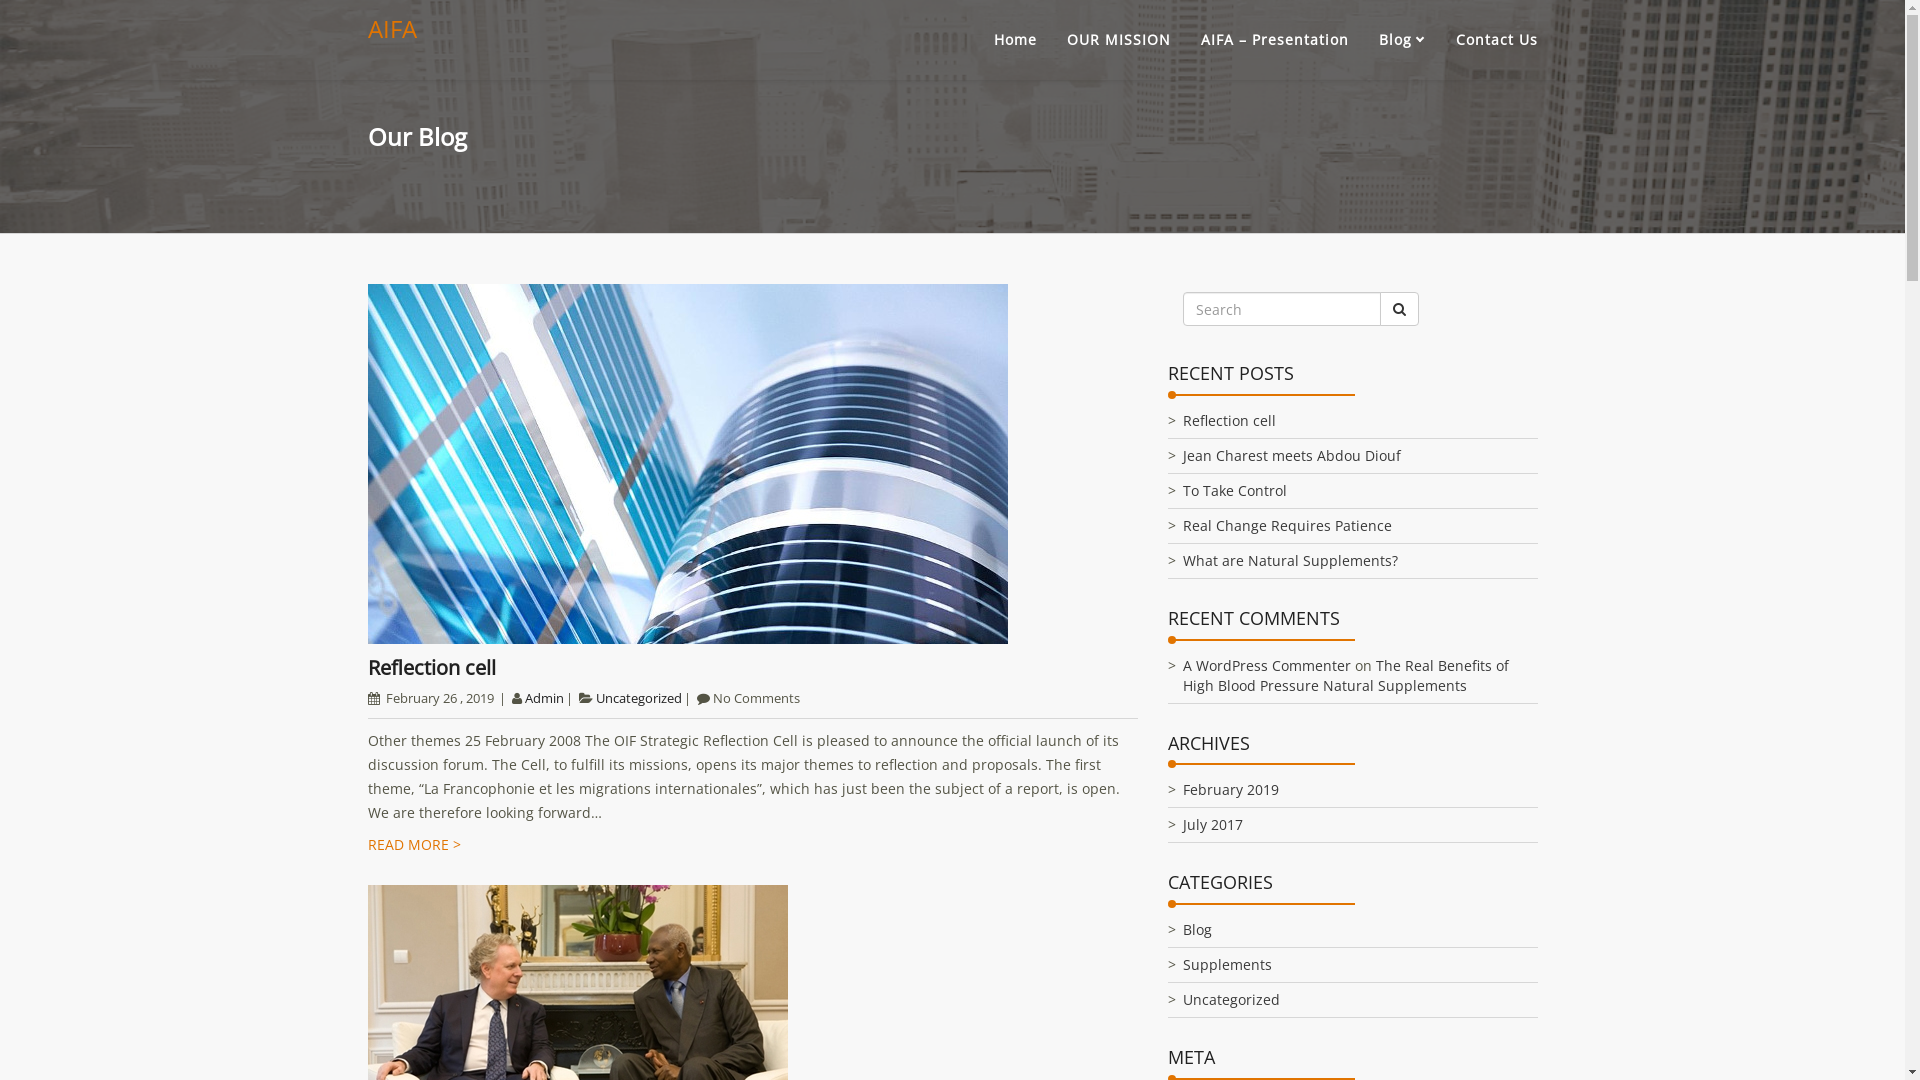 Image resolution: width=1920 pixels, height=1080 pixels. Describe the element at coordinates (392, 29) in the screenshot. I see `AIFA` at that location.